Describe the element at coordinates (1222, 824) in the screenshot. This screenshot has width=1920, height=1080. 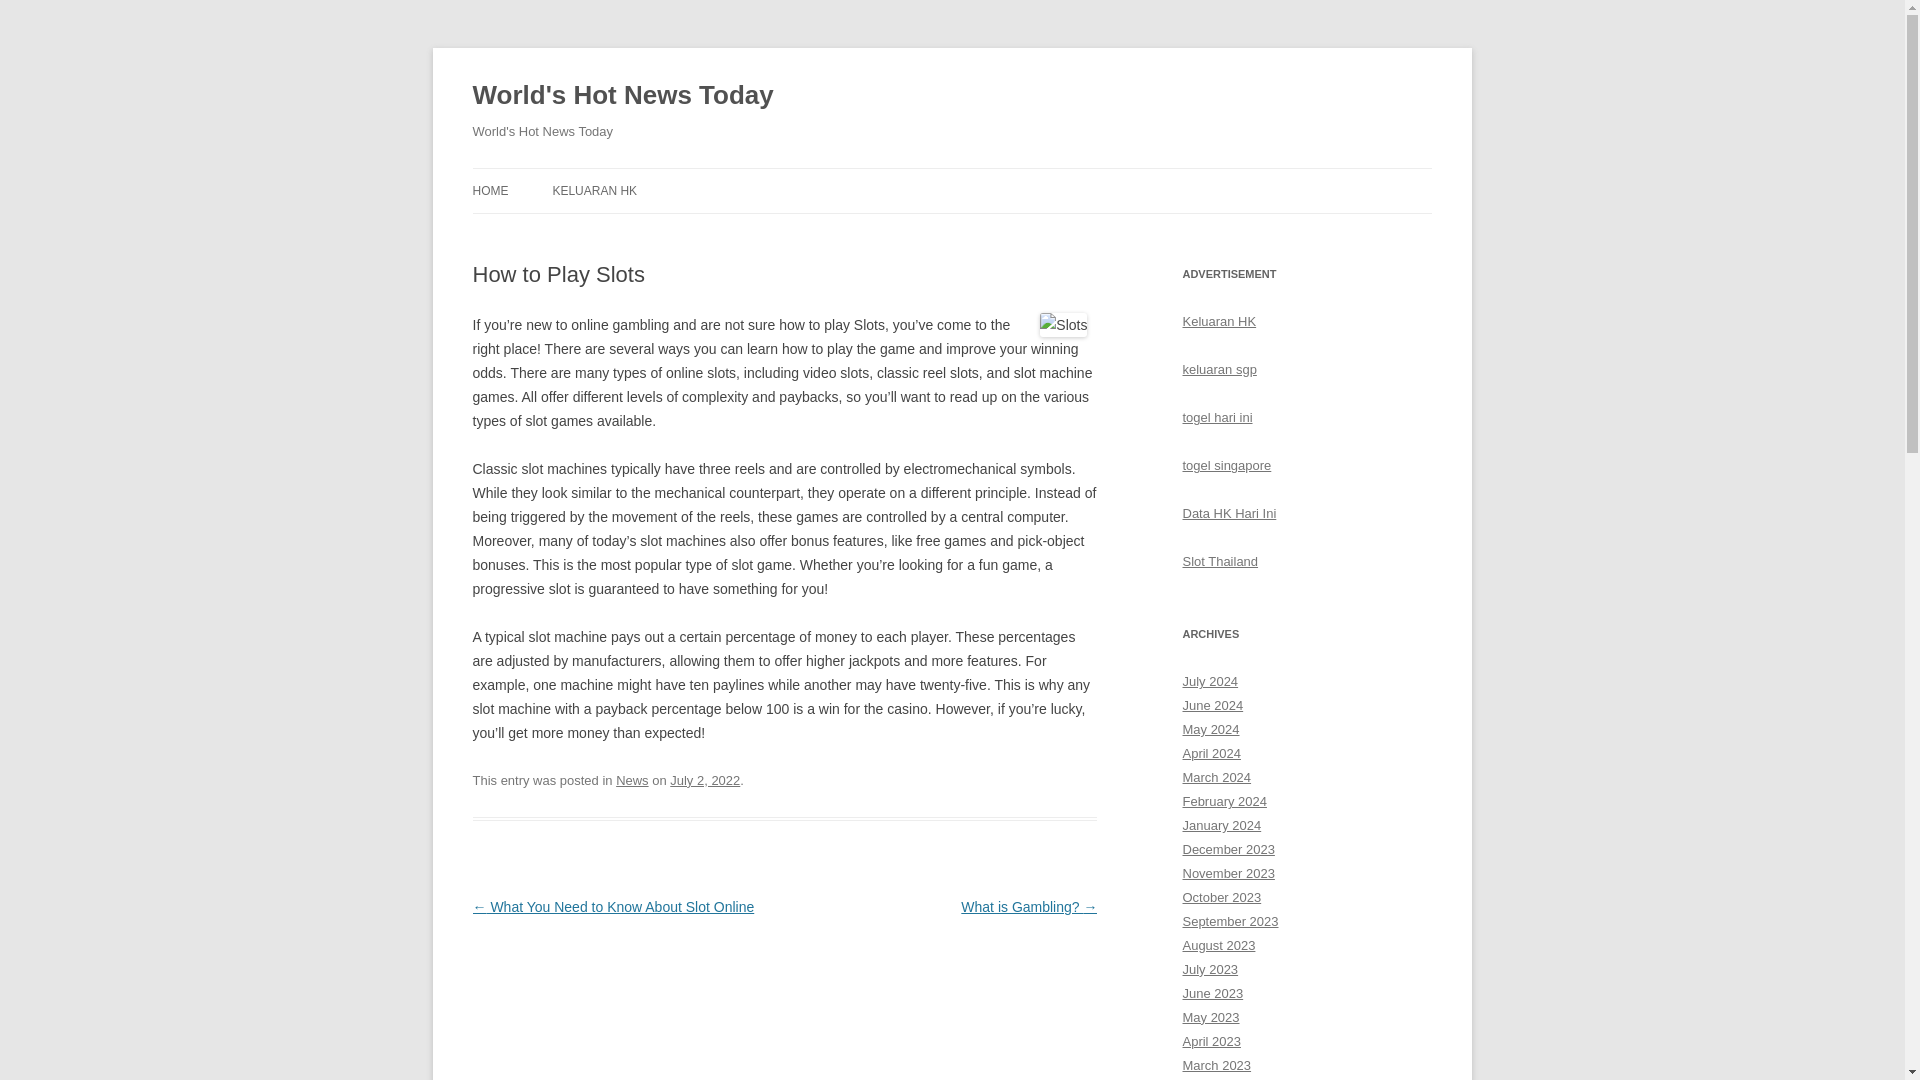
I see `January 2024` at that location.